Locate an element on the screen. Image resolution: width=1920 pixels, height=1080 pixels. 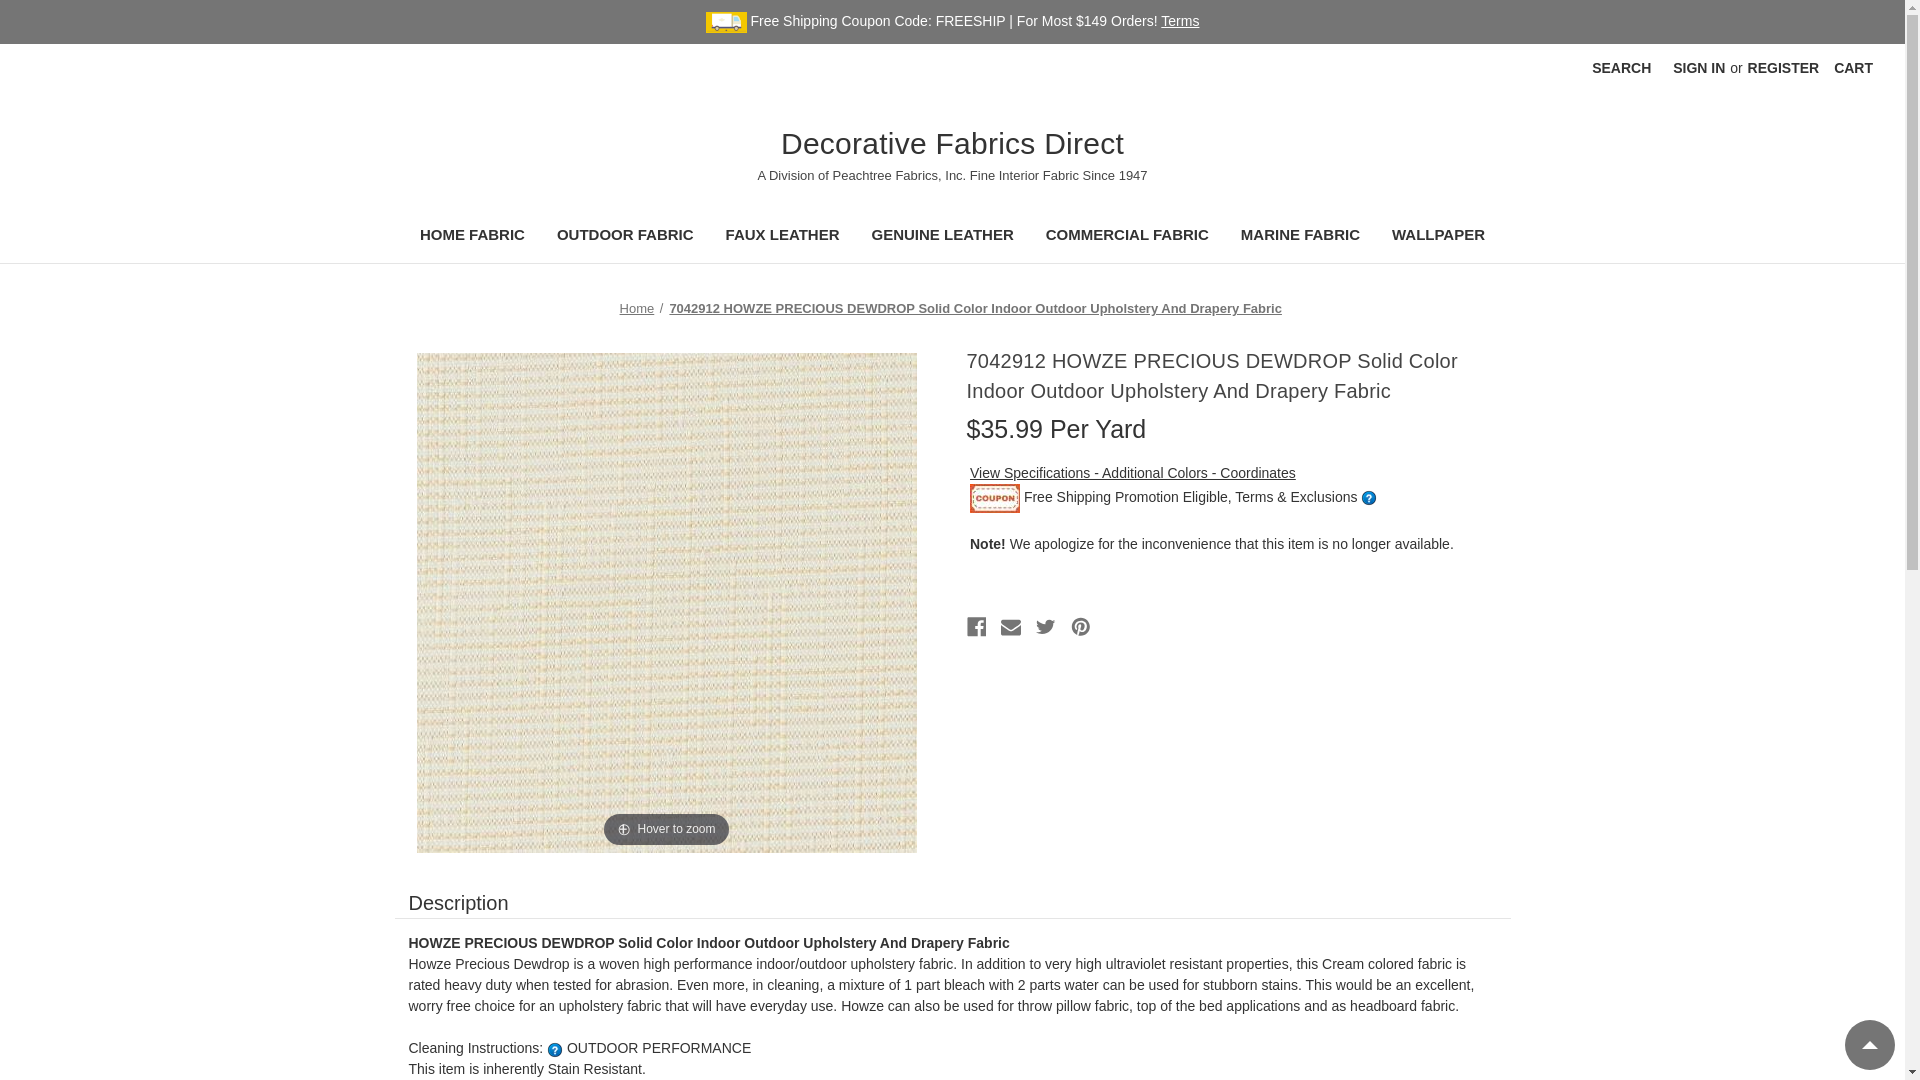
SIGN IN is located at coordinates (1698, 68).